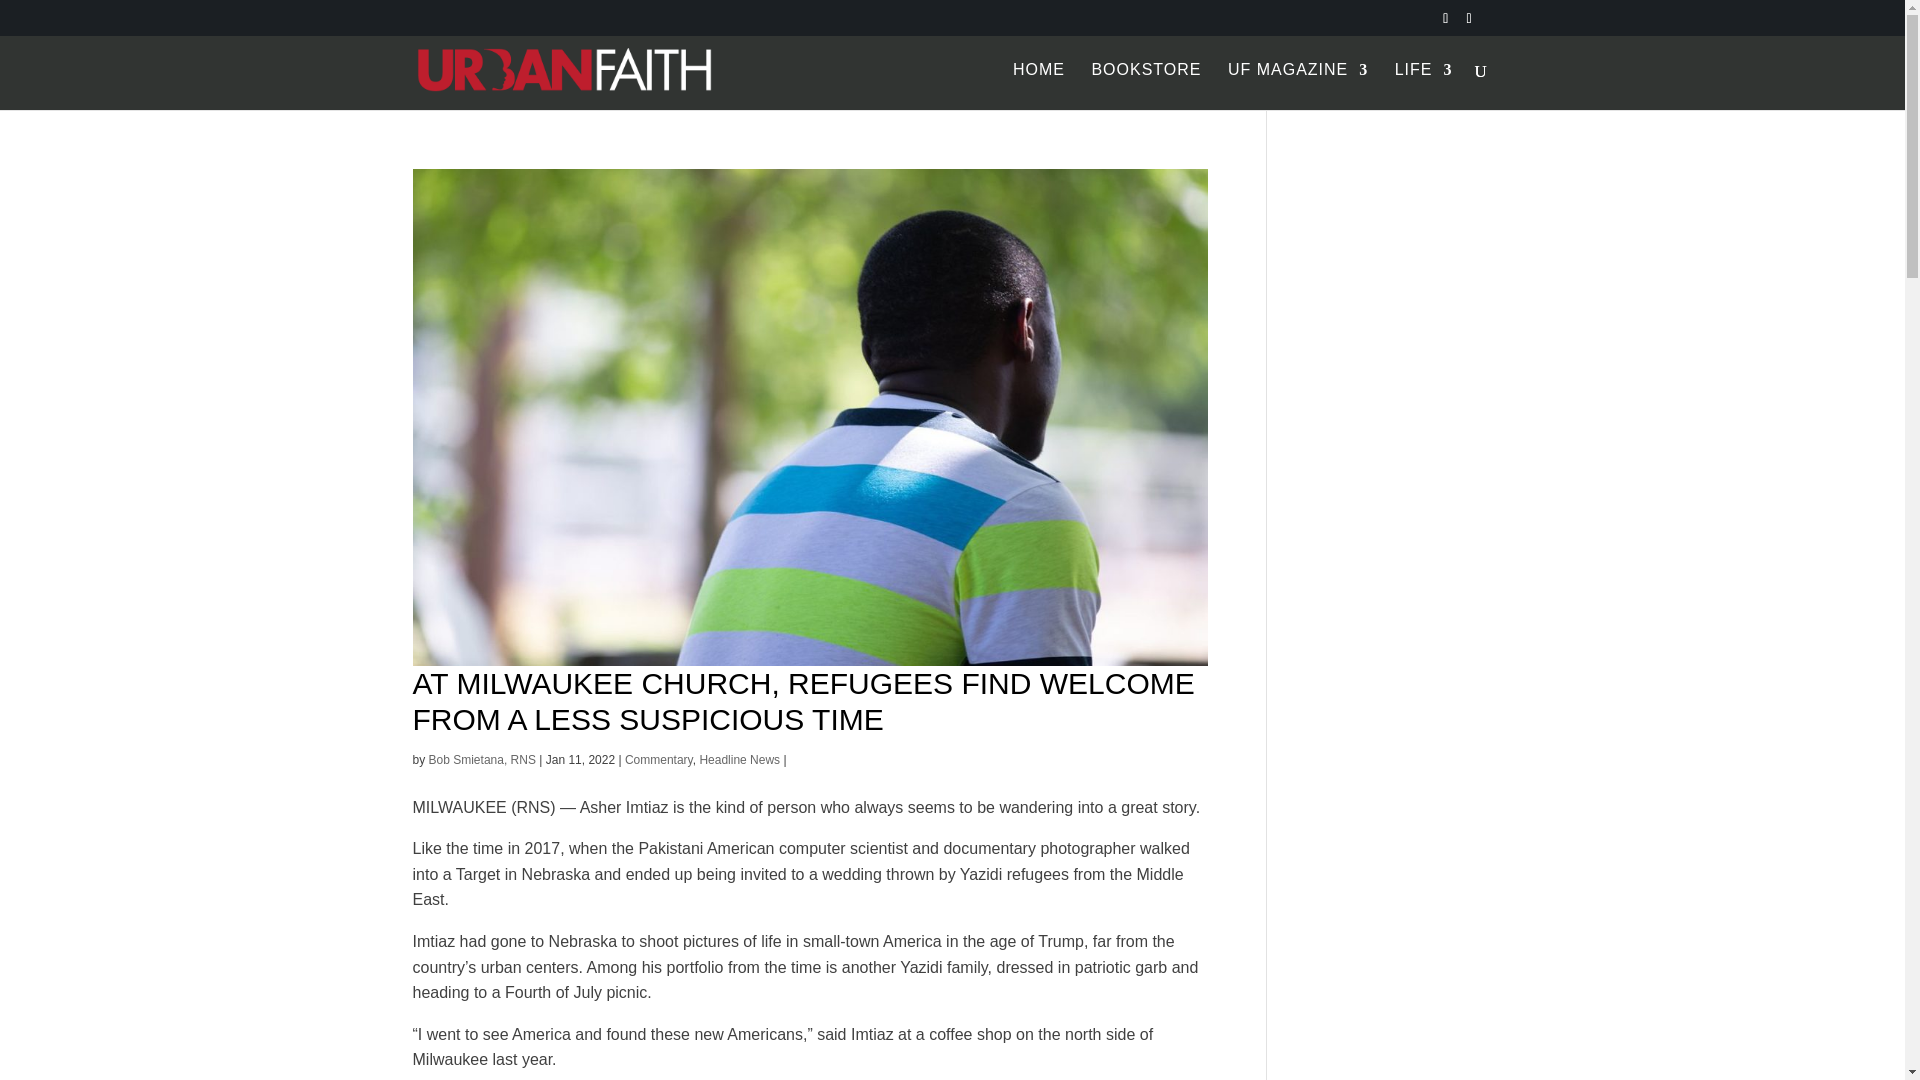  What do you see at coordinates (482, 759) in the screenshot?
I see `Posts by Bob Smietana, RNS` at bounding box center [482, 759].